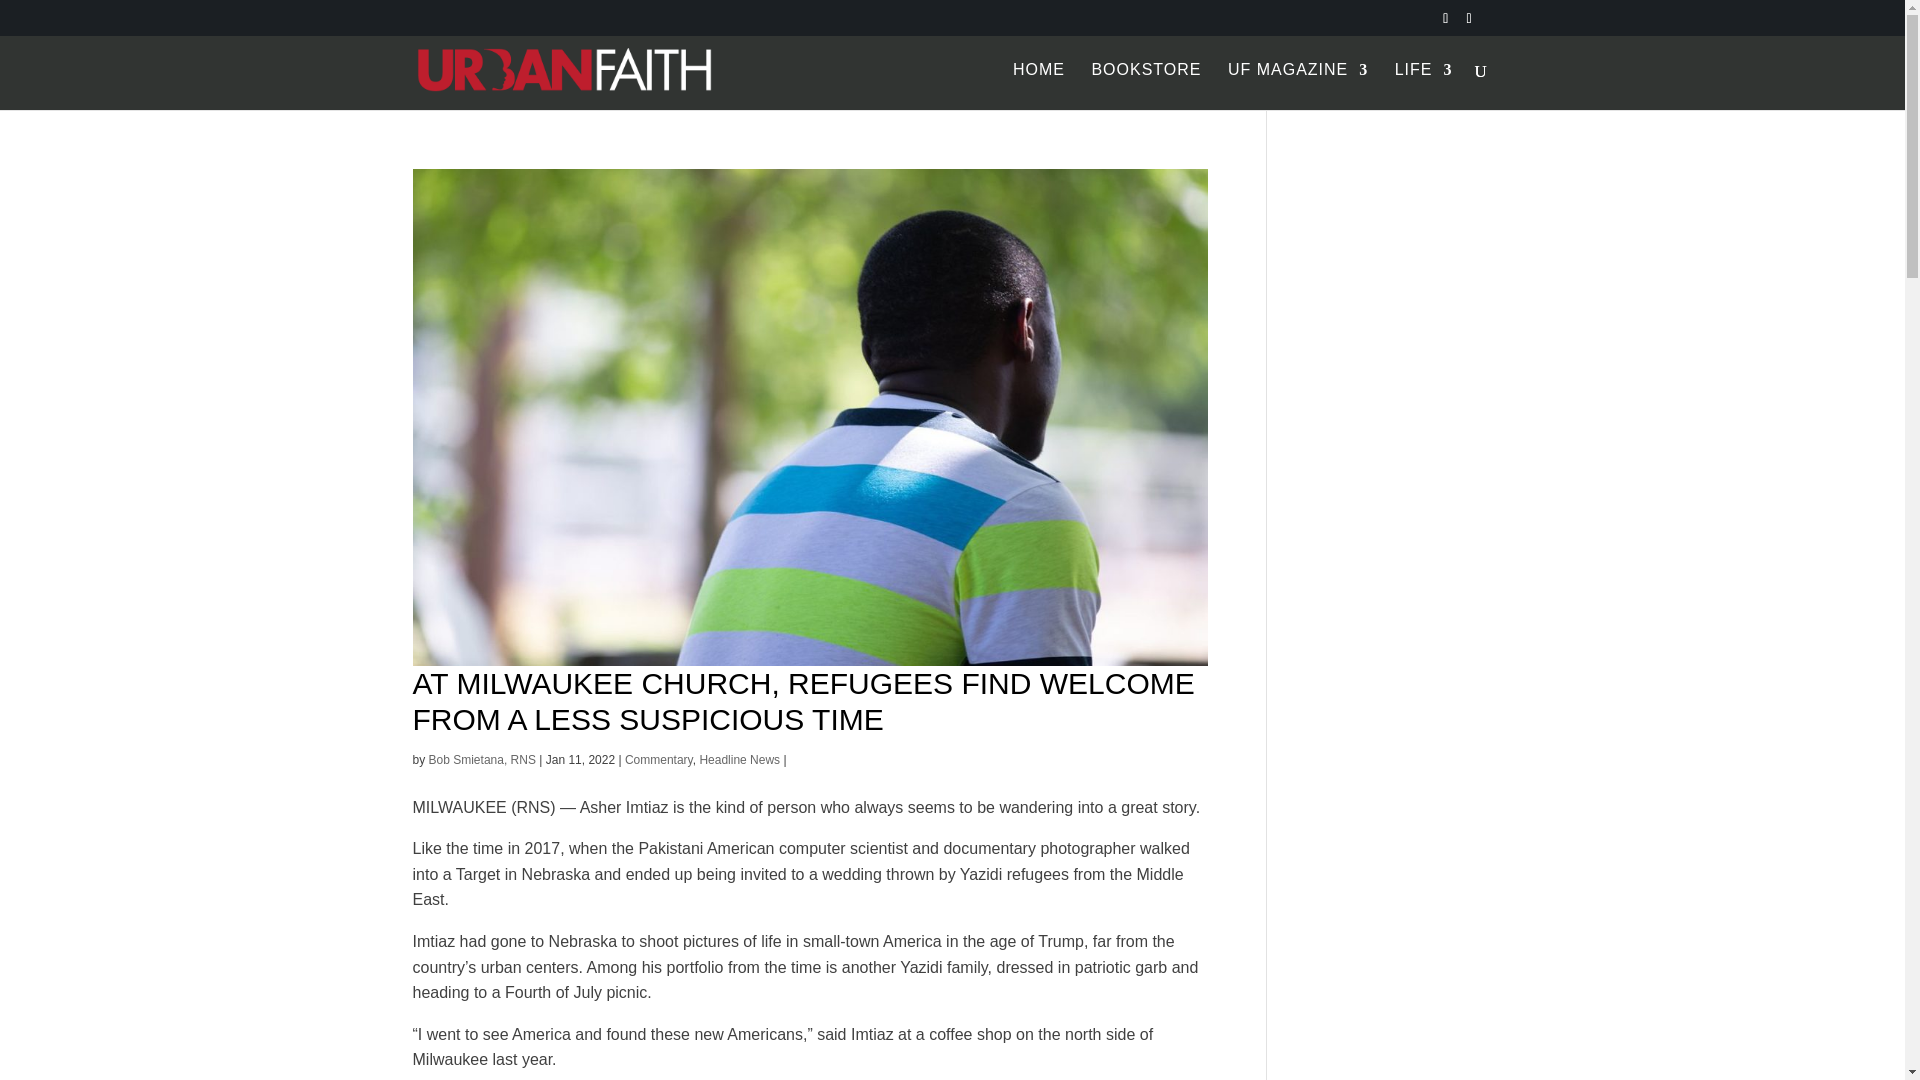  What do you see at coordinates (482, 759) in the screenshot?
I see `Posts by Bob Smietana, RNS` at bounding box center [482, 759].